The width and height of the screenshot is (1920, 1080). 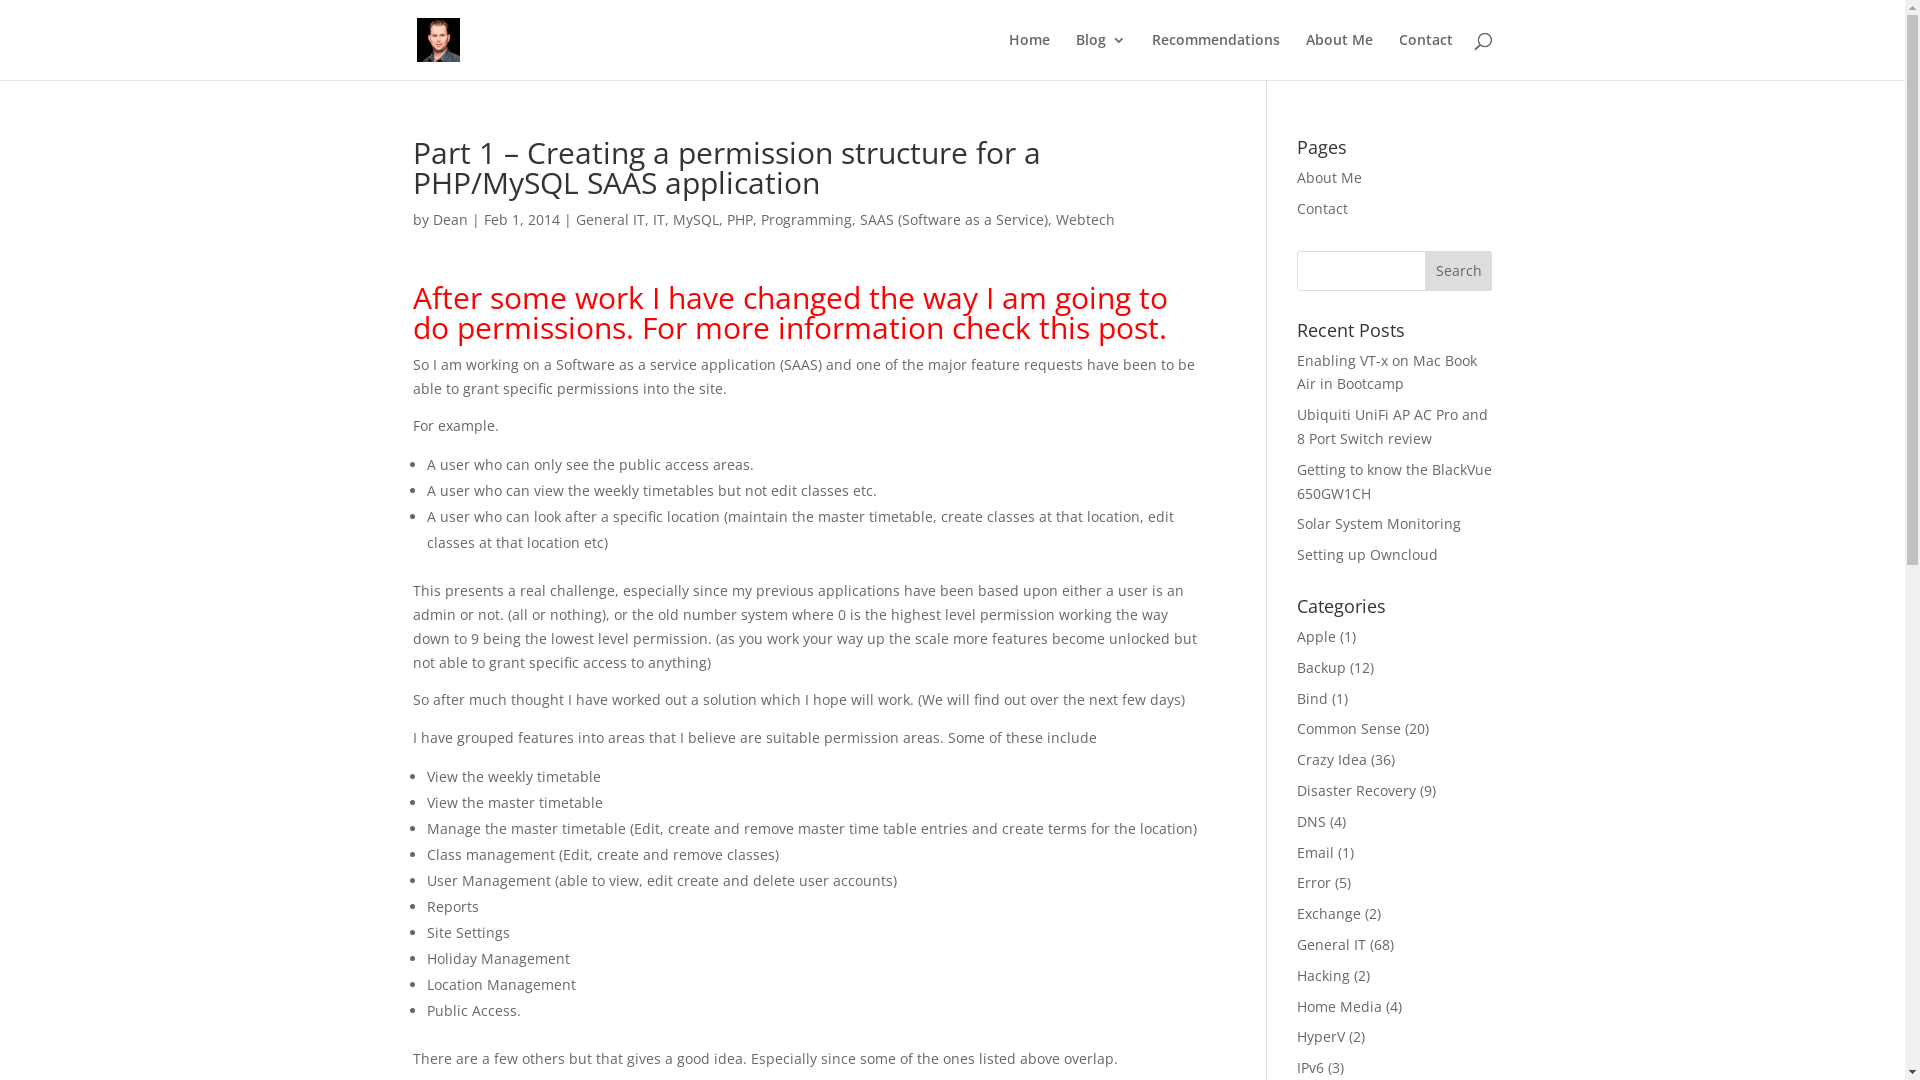 What do you see at coordinates (1316, 636) in the screenshot?
I see `Apple` at bounding box center [1316, 636].